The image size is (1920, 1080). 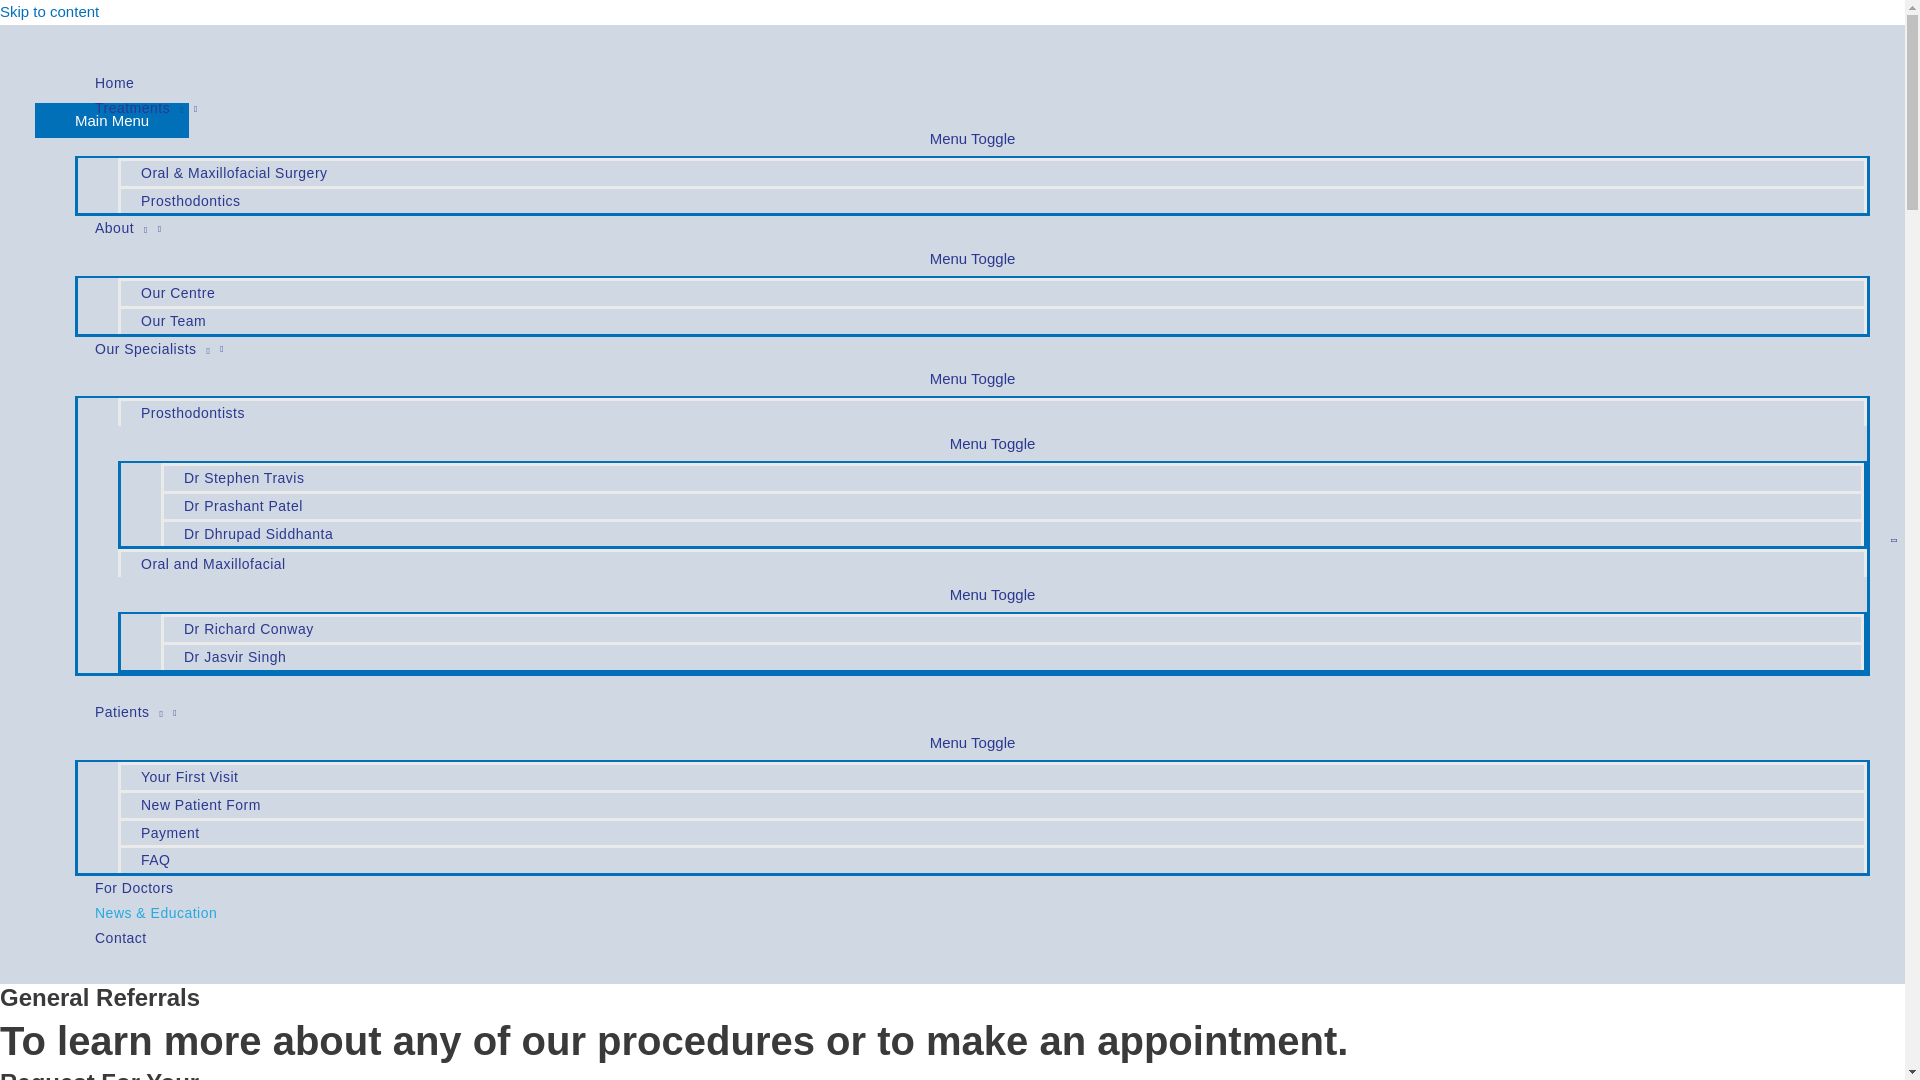 What do you see at coordinates (992, 803) in the screenshot?
I see `New Patient Form` at bounding box center [992, 803].